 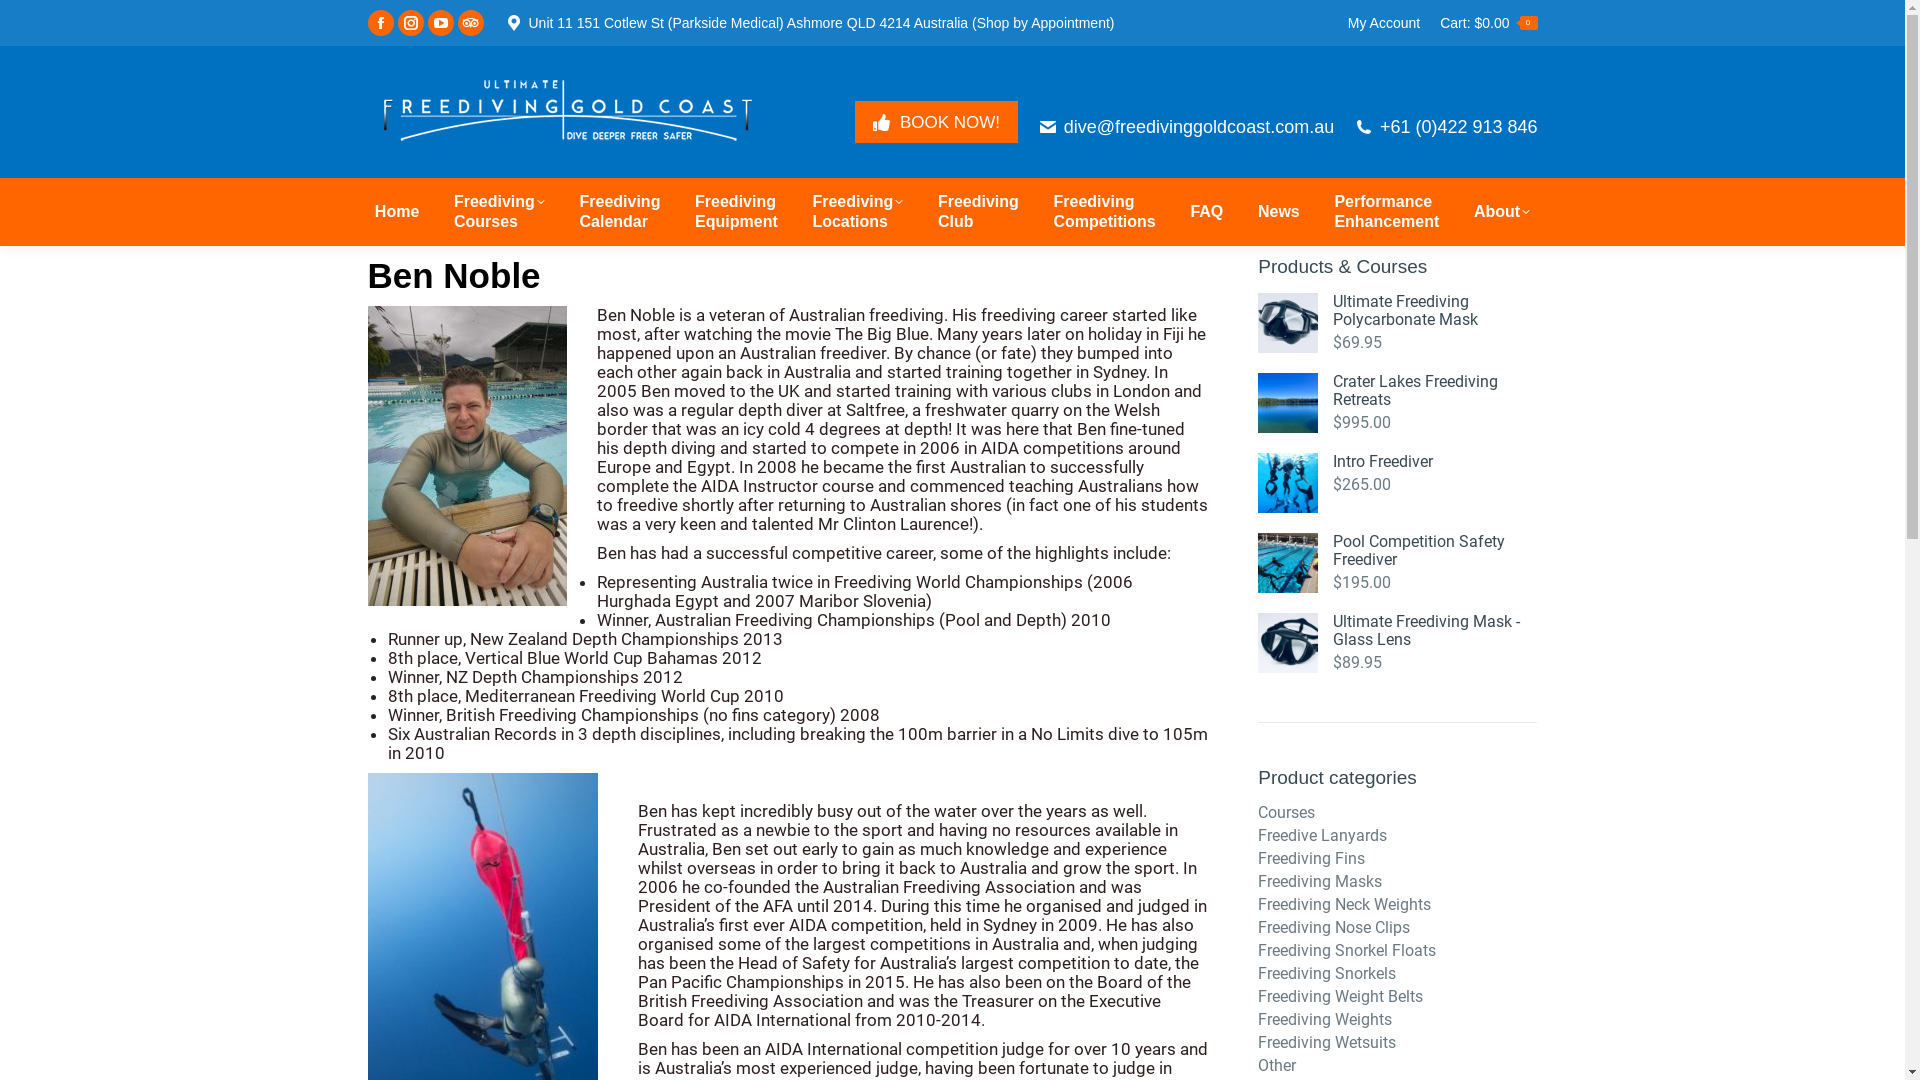 I want to click on Cart: 
$0.00
0, so click(x=1488, y=23).